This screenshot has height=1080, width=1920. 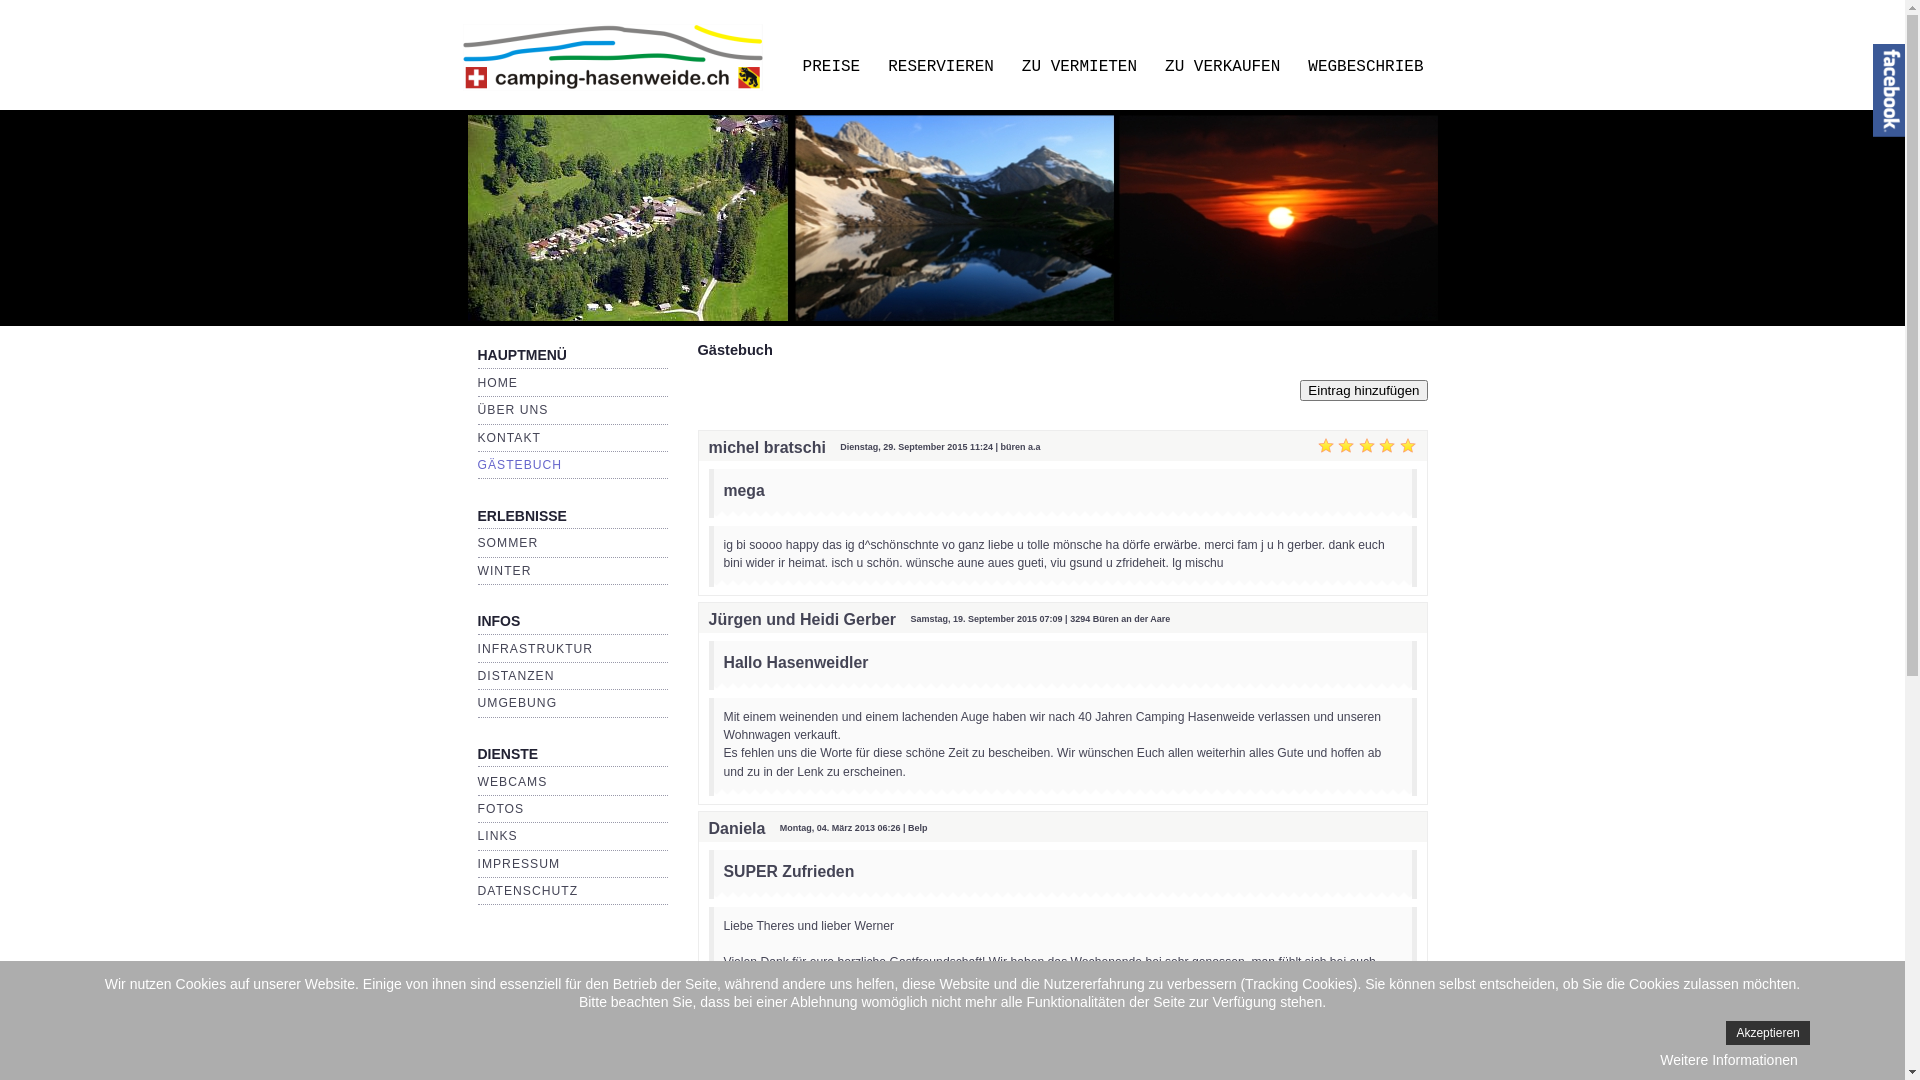 What do you see at coordinates (498, 383) in the screenshot?
I see `HOME` at bounding box center [498, 383].